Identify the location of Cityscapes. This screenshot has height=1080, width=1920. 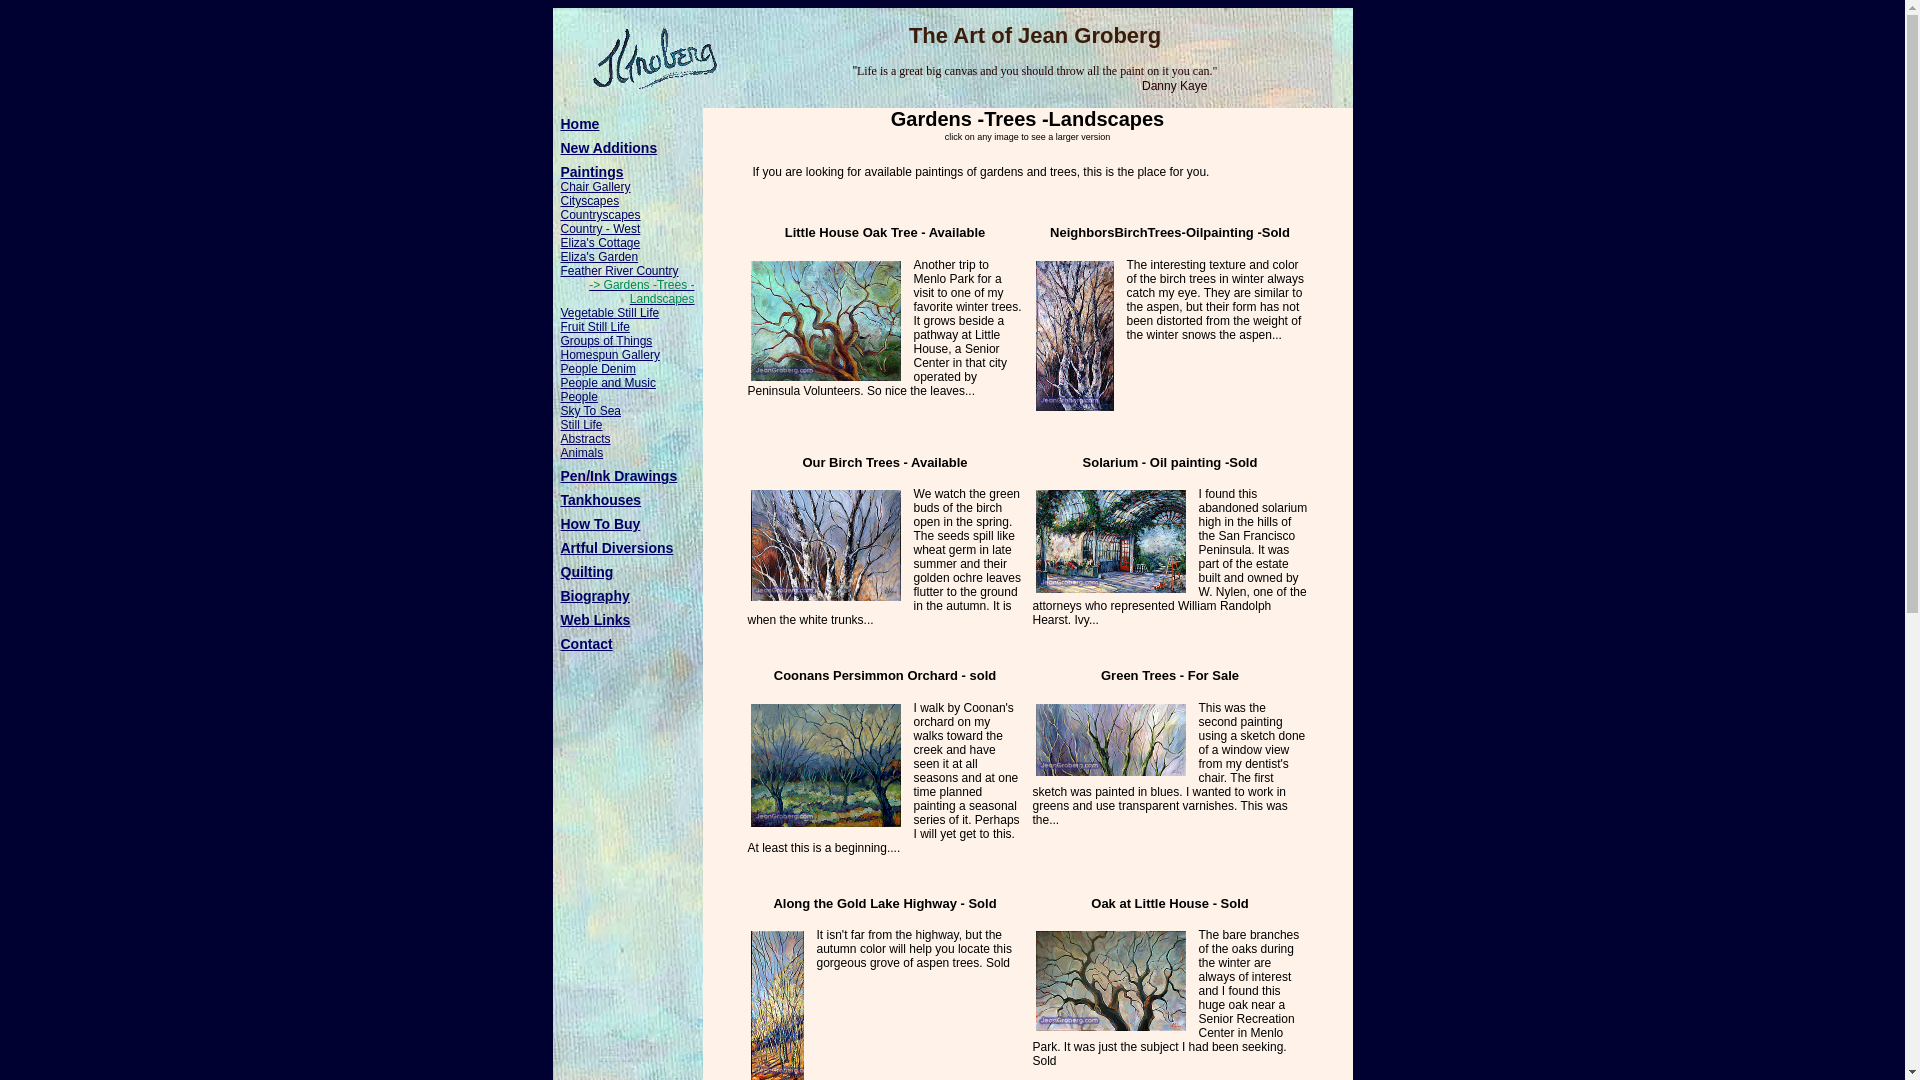
(626, 201).